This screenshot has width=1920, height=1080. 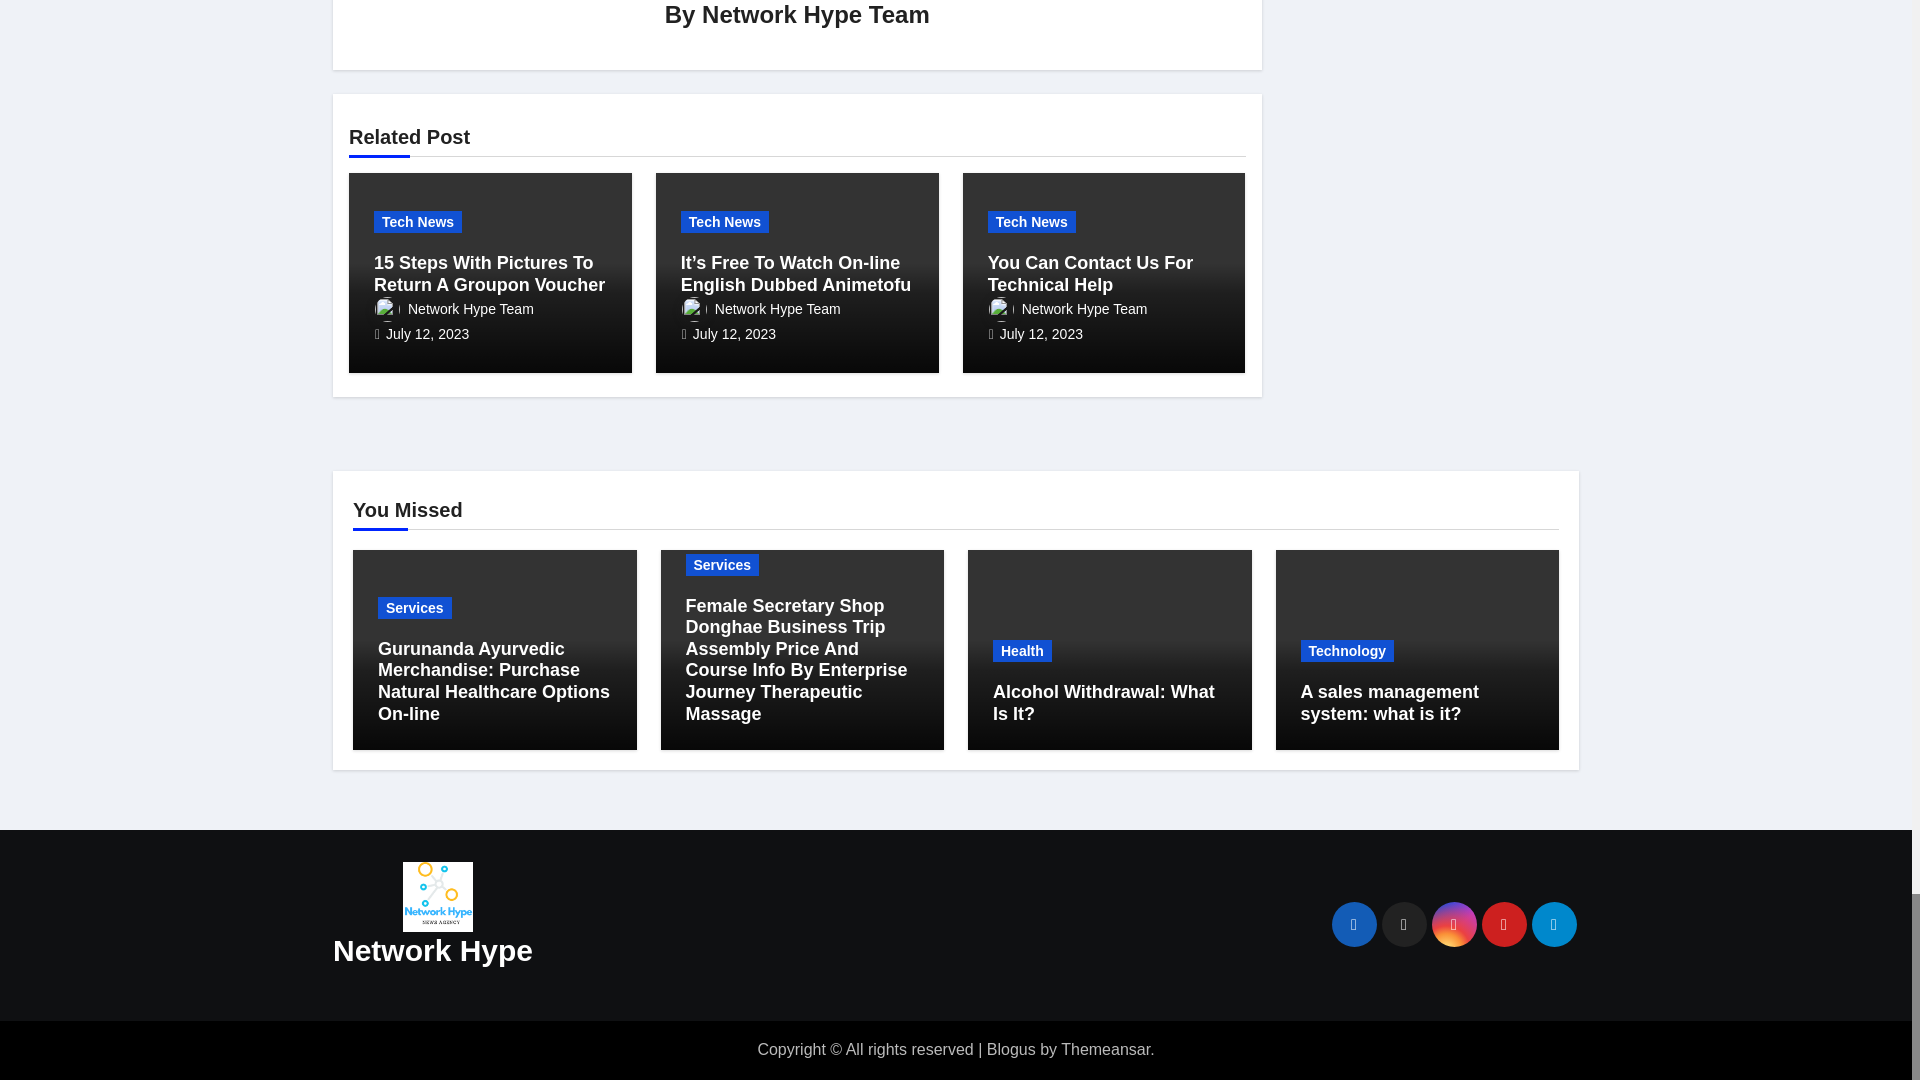 I want to click on Permalink to: You Can Contact Us For Technical Help, so click(x=1091, y=273).